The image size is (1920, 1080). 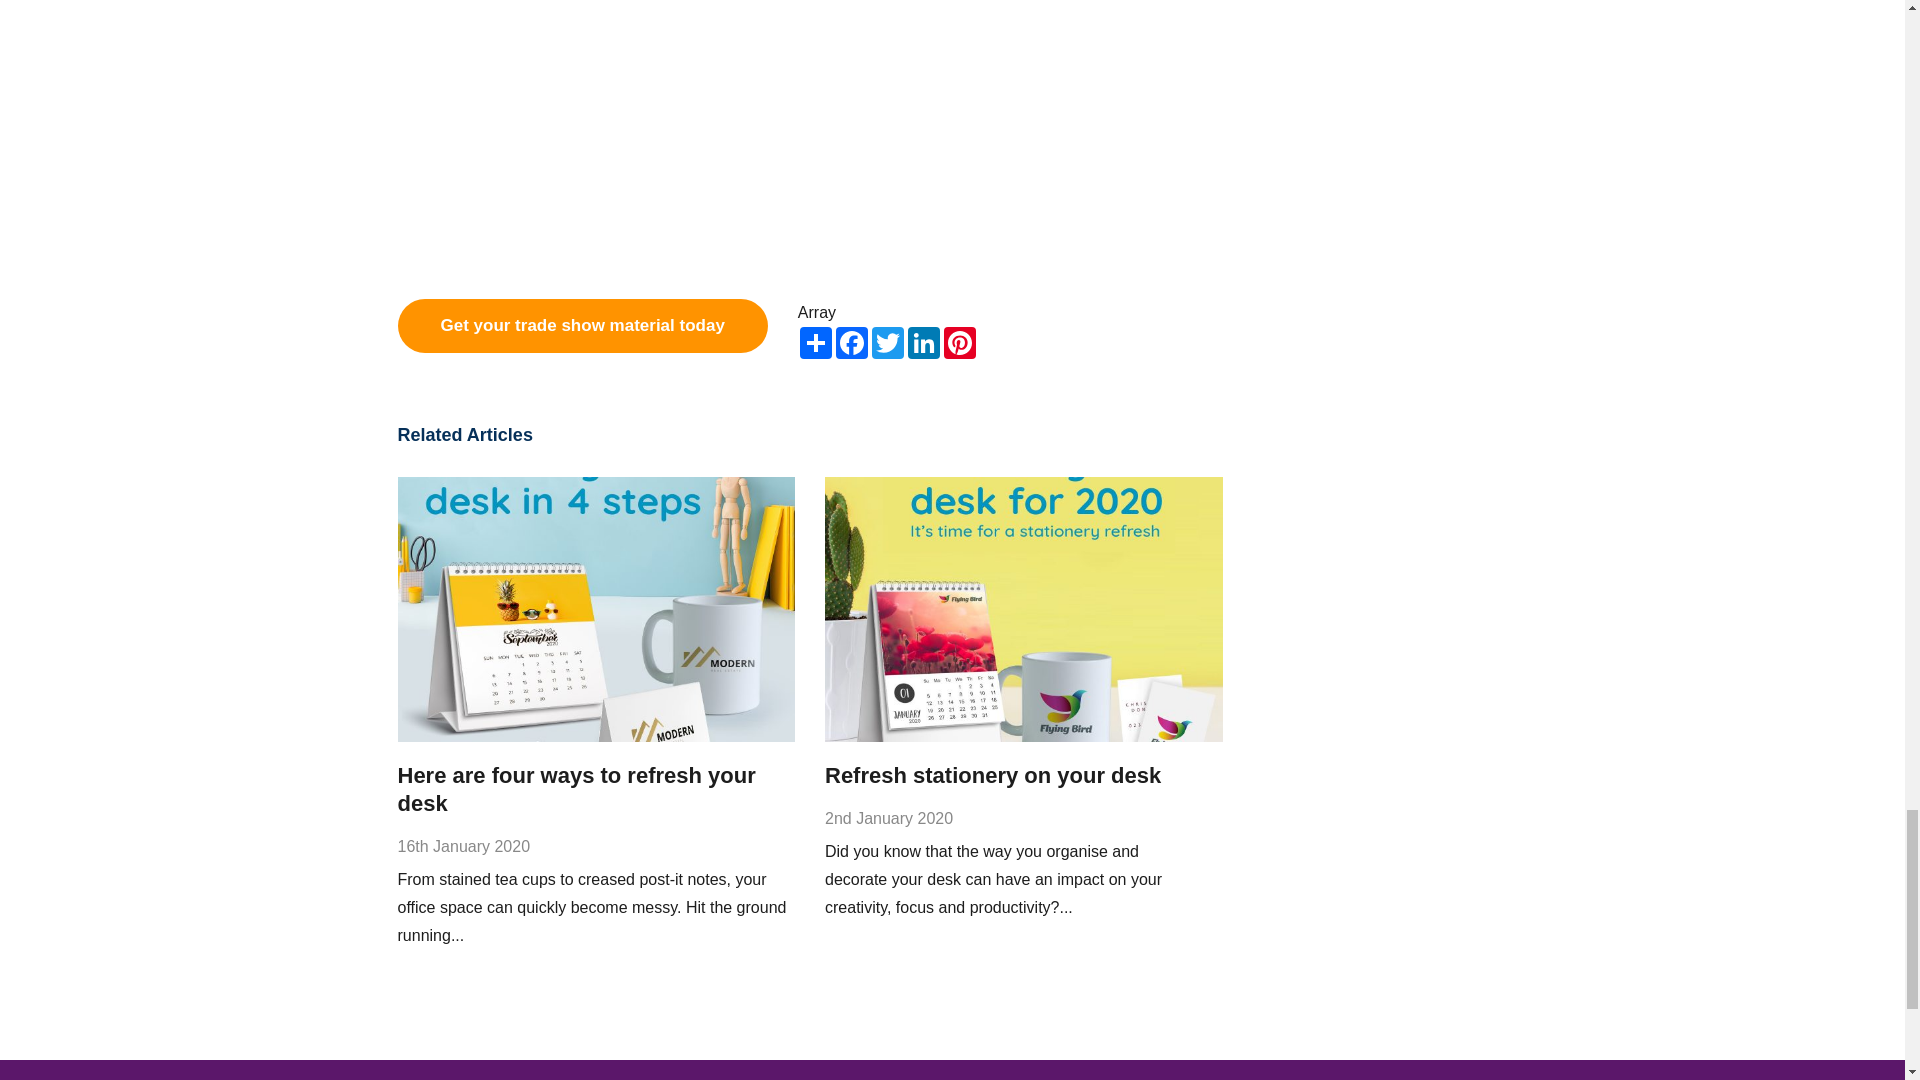 What do you see at coordinates (648, 142) in the screenshot?
I see `Are you ready for your next trade show?` at bounding box center [648, 142].